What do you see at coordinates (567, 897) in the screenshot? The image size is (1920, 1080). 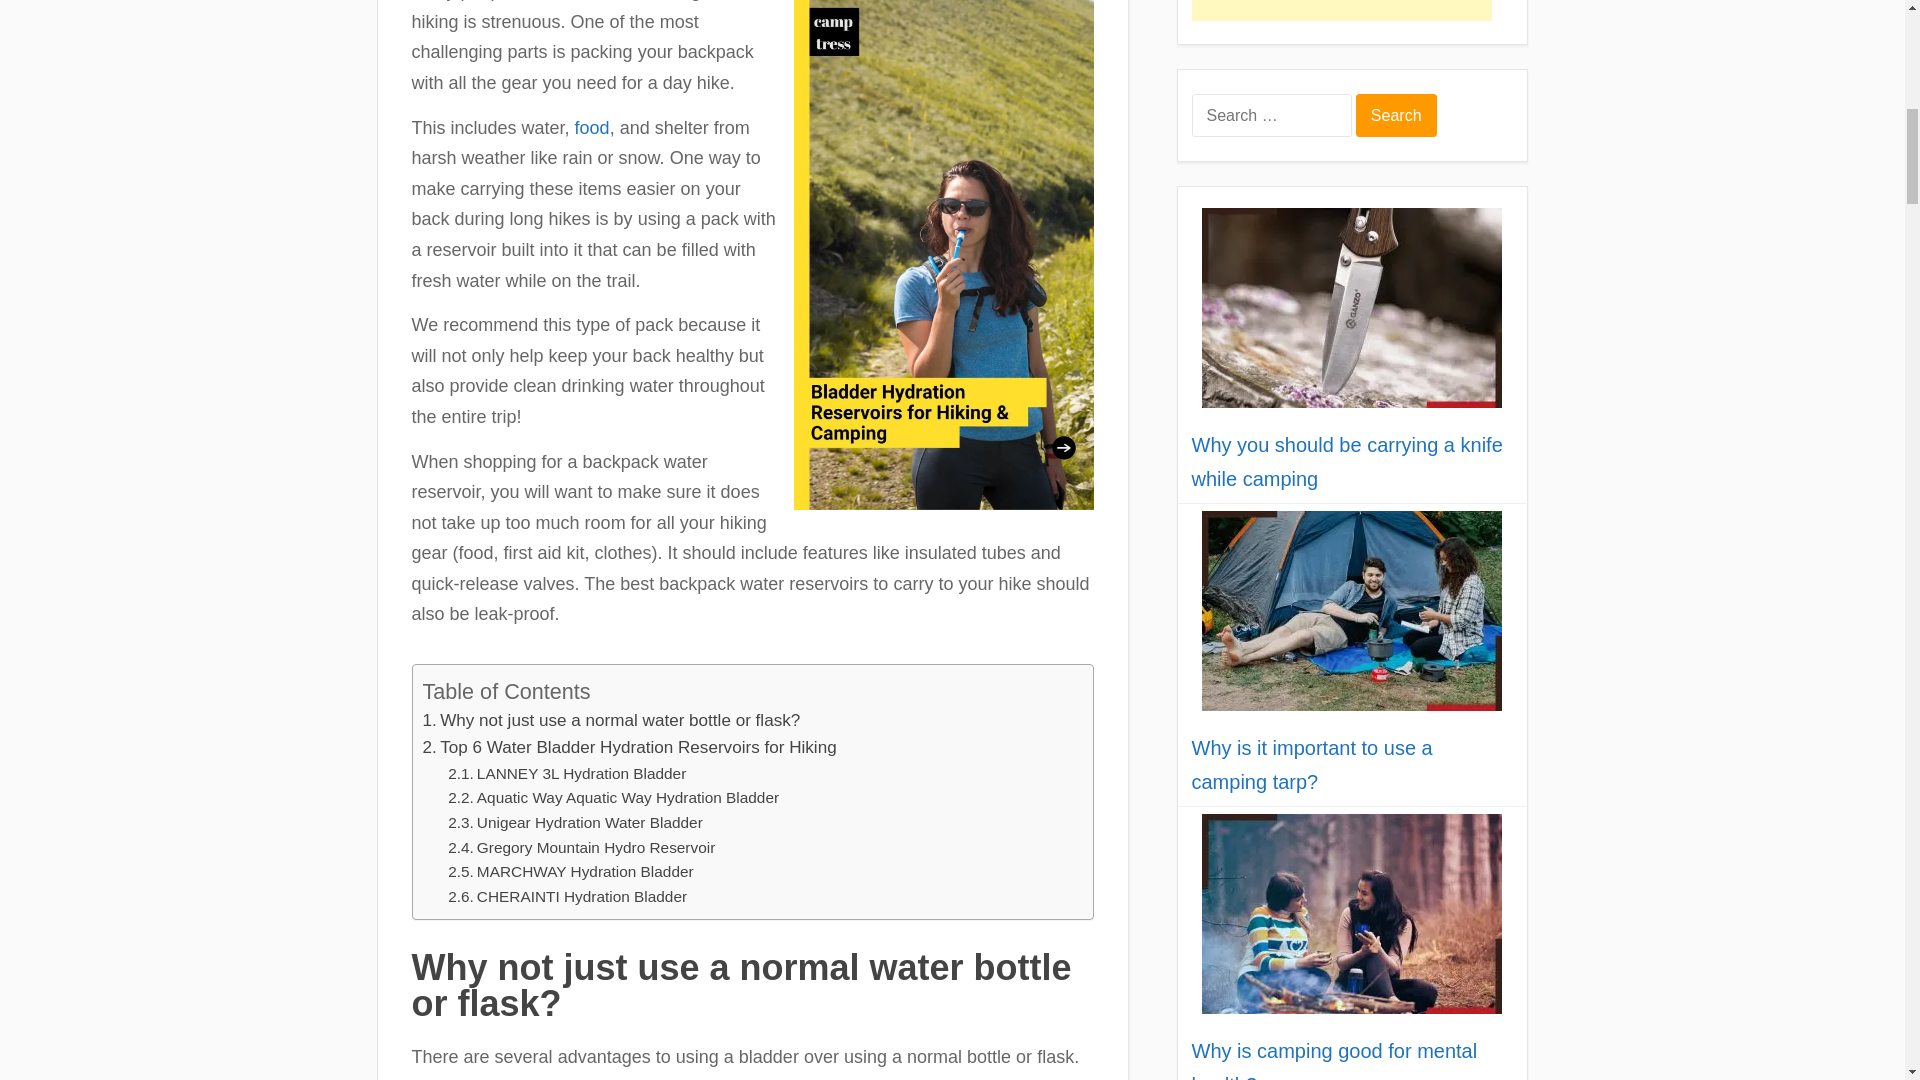 I see `CHERAINTI Hydration Bladder ` at bounding box center [567, 897].